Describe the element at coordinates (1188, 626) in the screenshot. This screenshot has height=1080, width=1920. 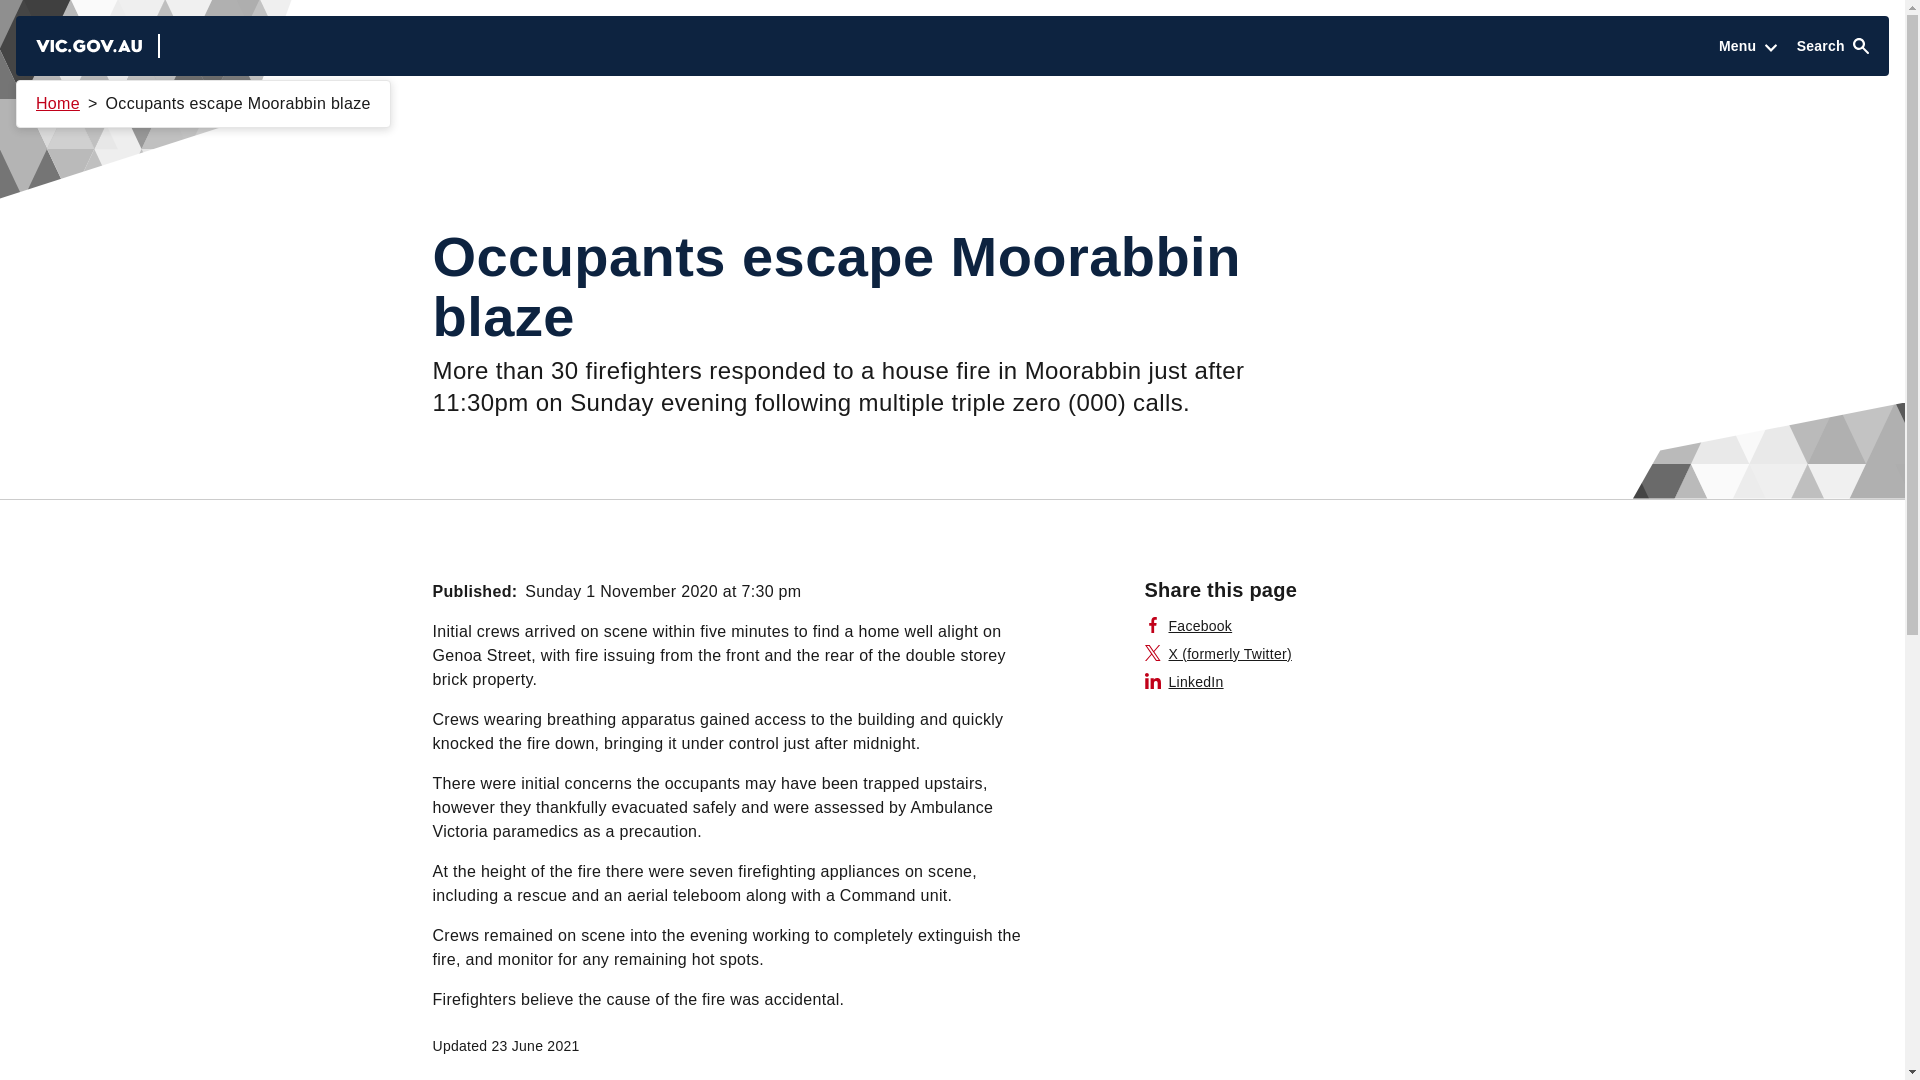
I see `Facebook` at that location.